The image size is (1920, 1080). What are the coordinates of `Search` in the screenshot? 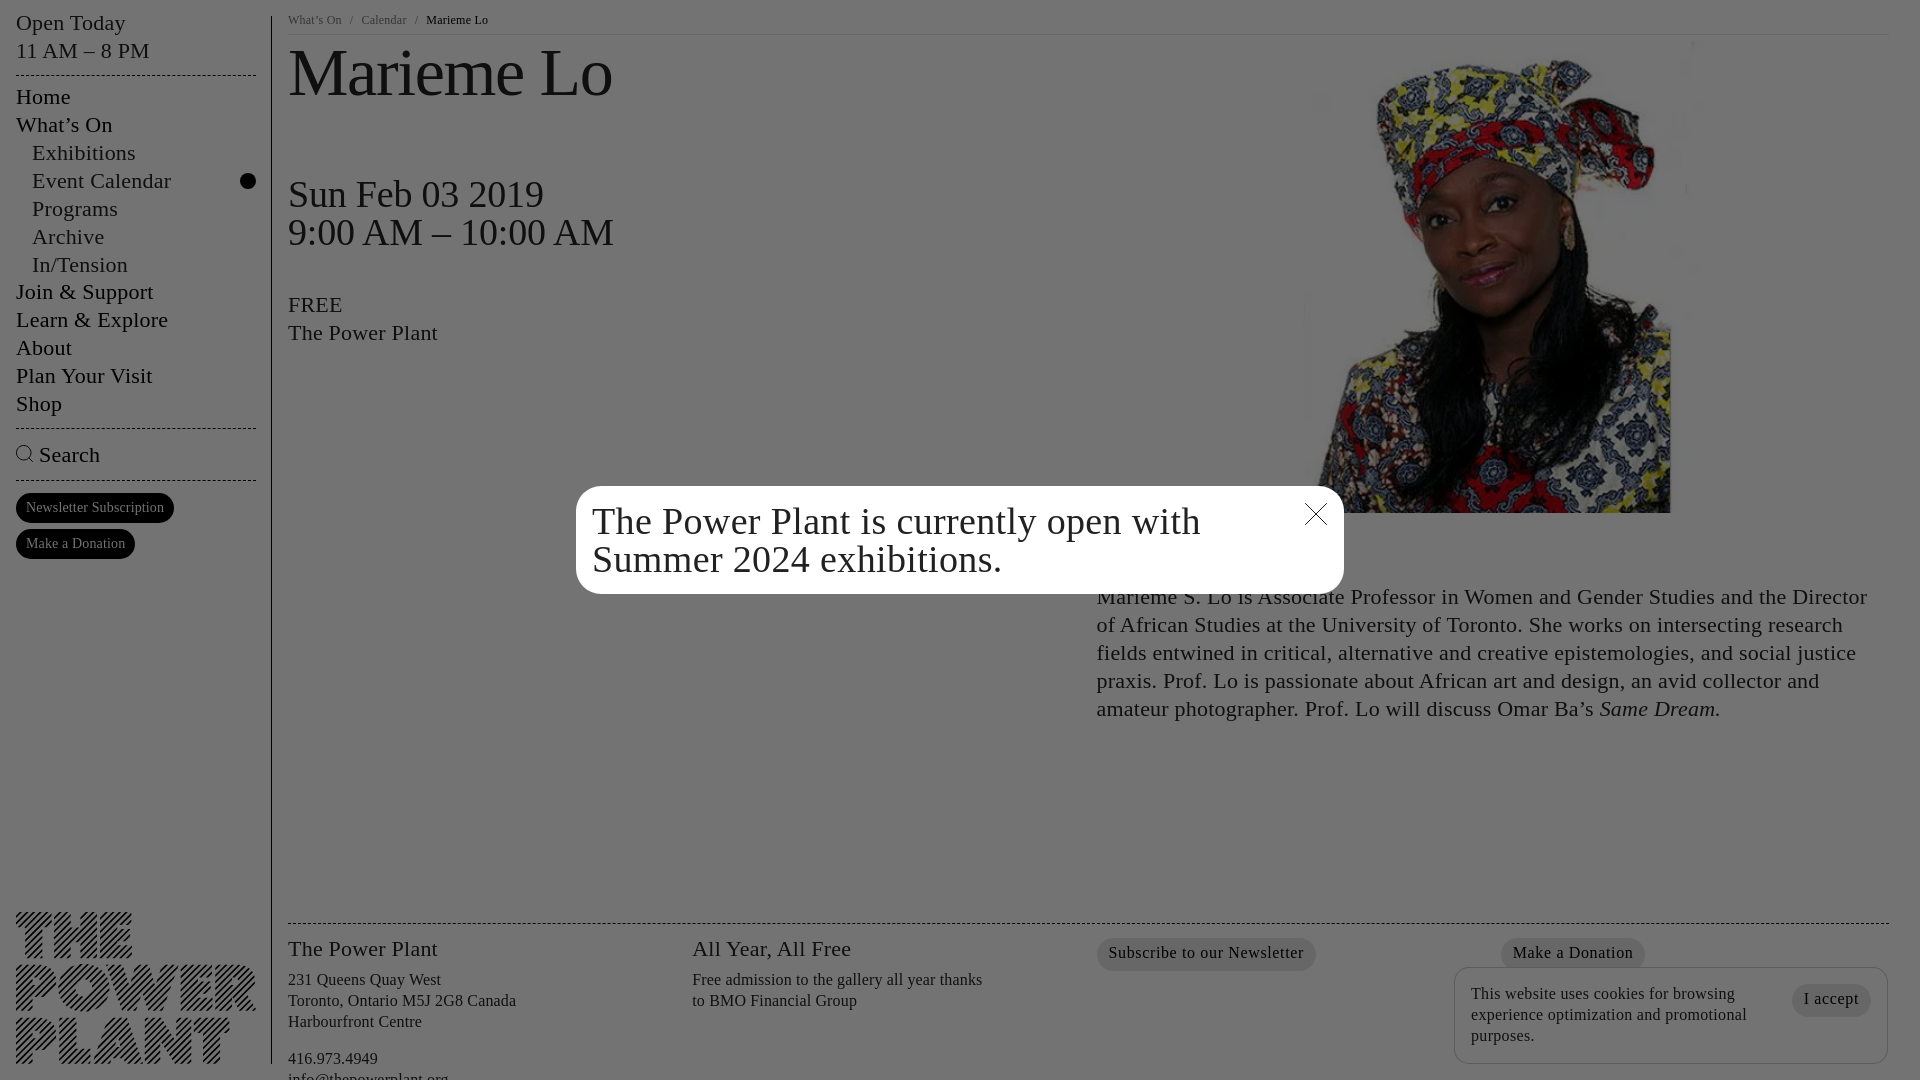 It's located at (135, 454).